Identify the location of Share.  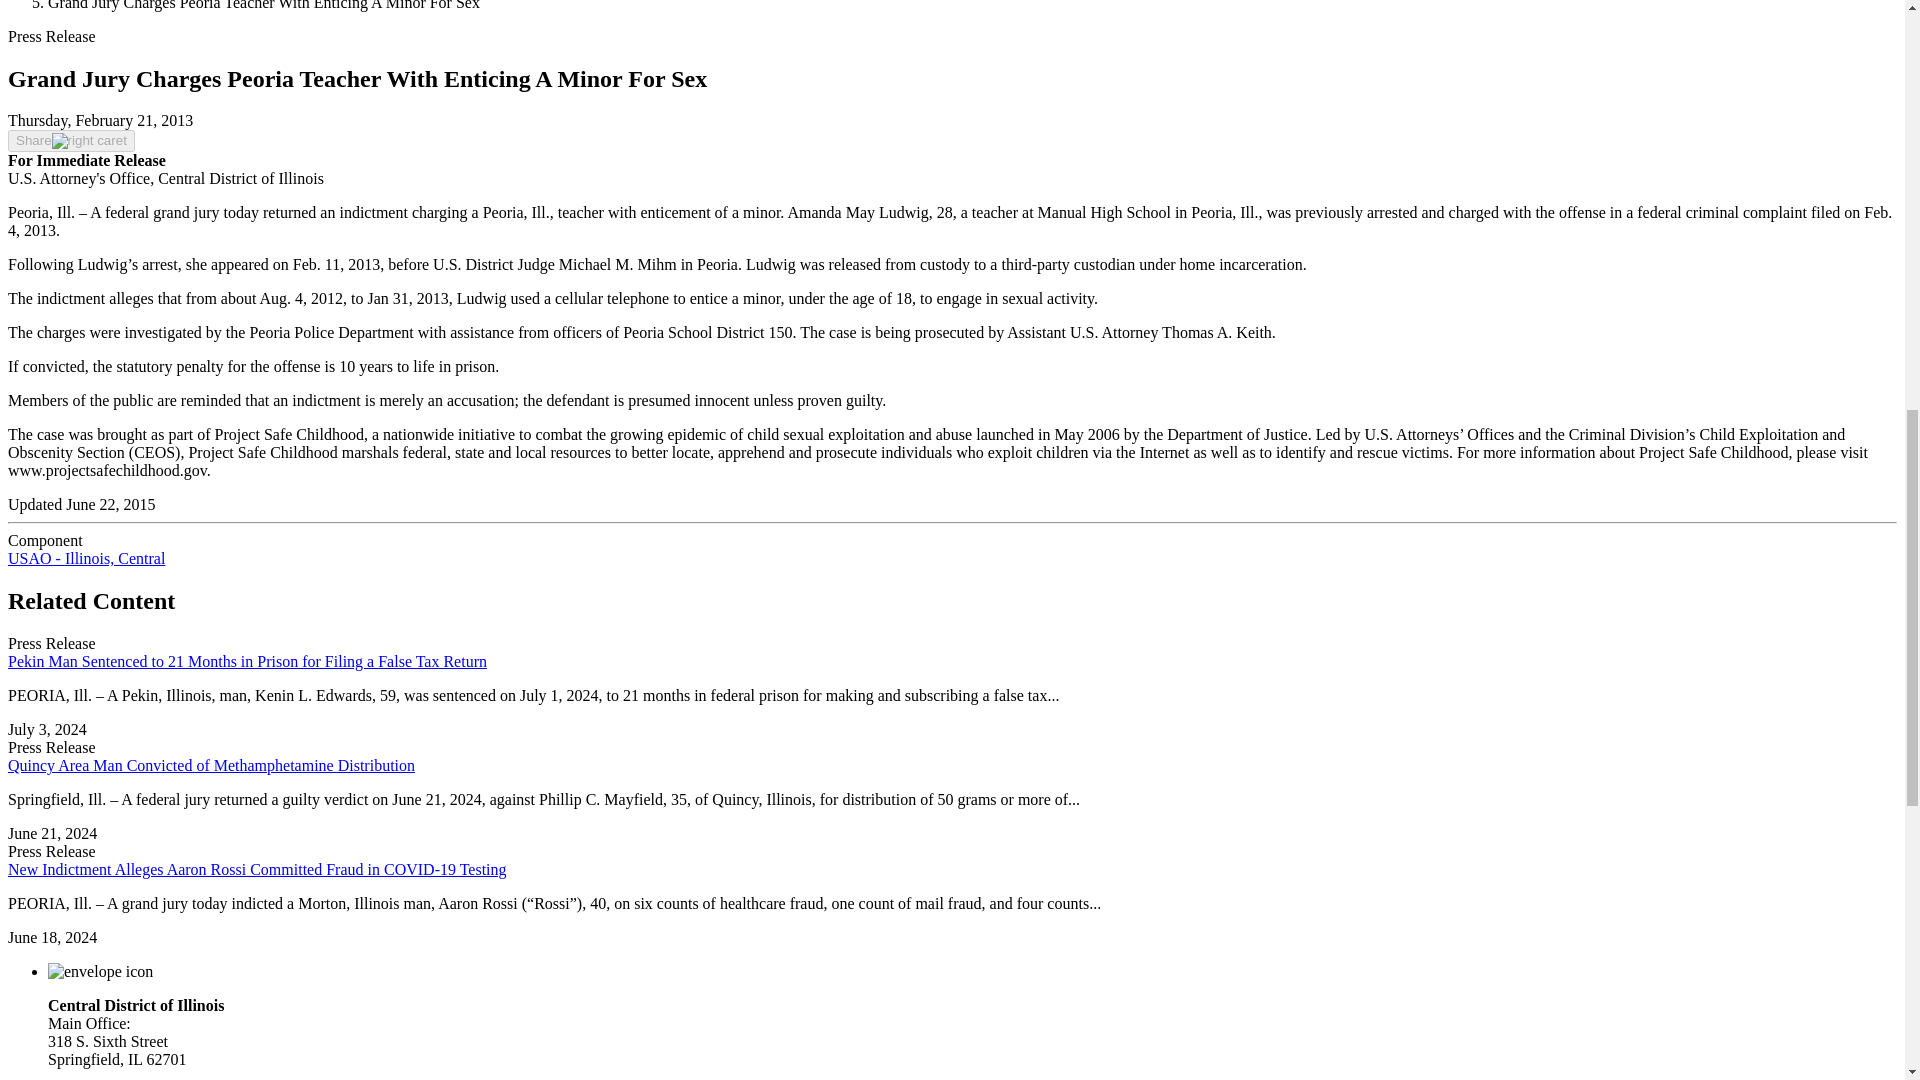
(70, 140).